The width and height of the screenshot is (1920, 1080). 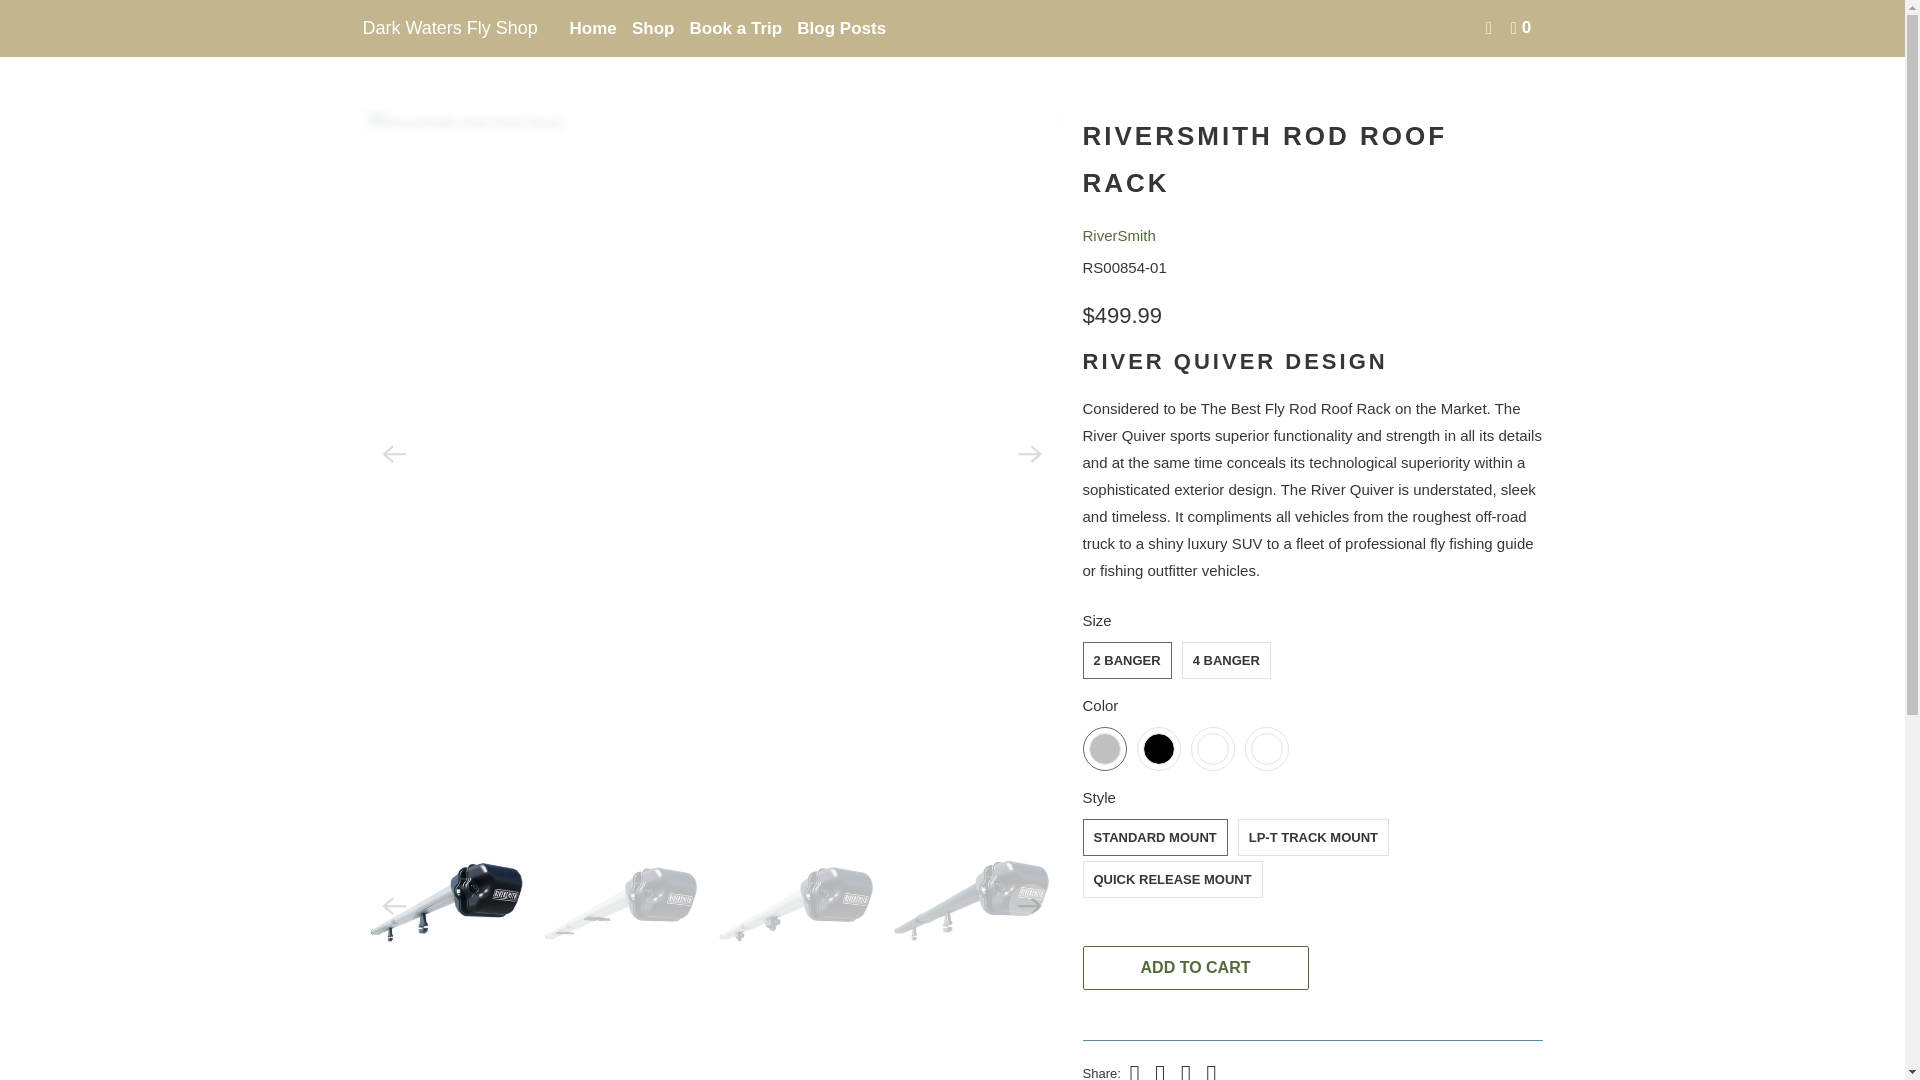 I want to click on 0, so click(x=1522, y=28).